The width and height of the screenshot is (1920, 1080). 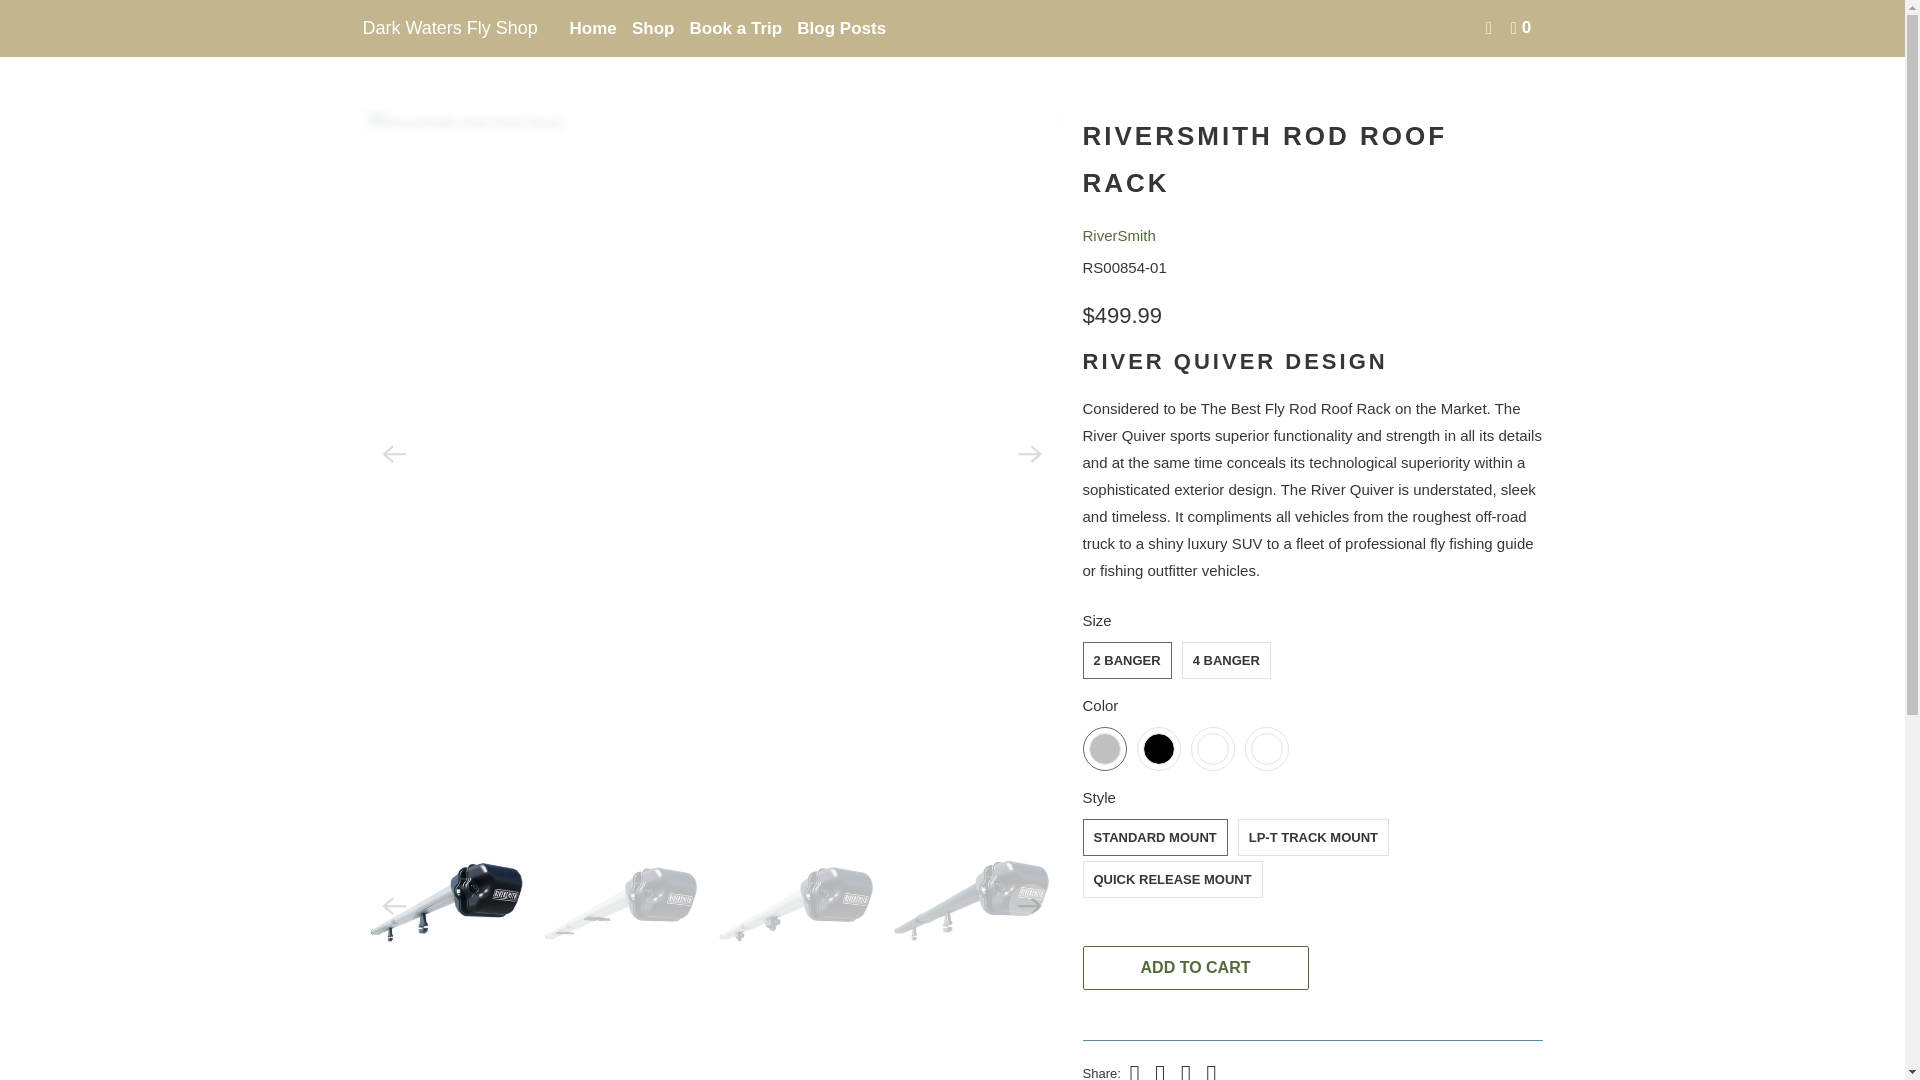 I want to click on 0, so click(x=1522, y=28).